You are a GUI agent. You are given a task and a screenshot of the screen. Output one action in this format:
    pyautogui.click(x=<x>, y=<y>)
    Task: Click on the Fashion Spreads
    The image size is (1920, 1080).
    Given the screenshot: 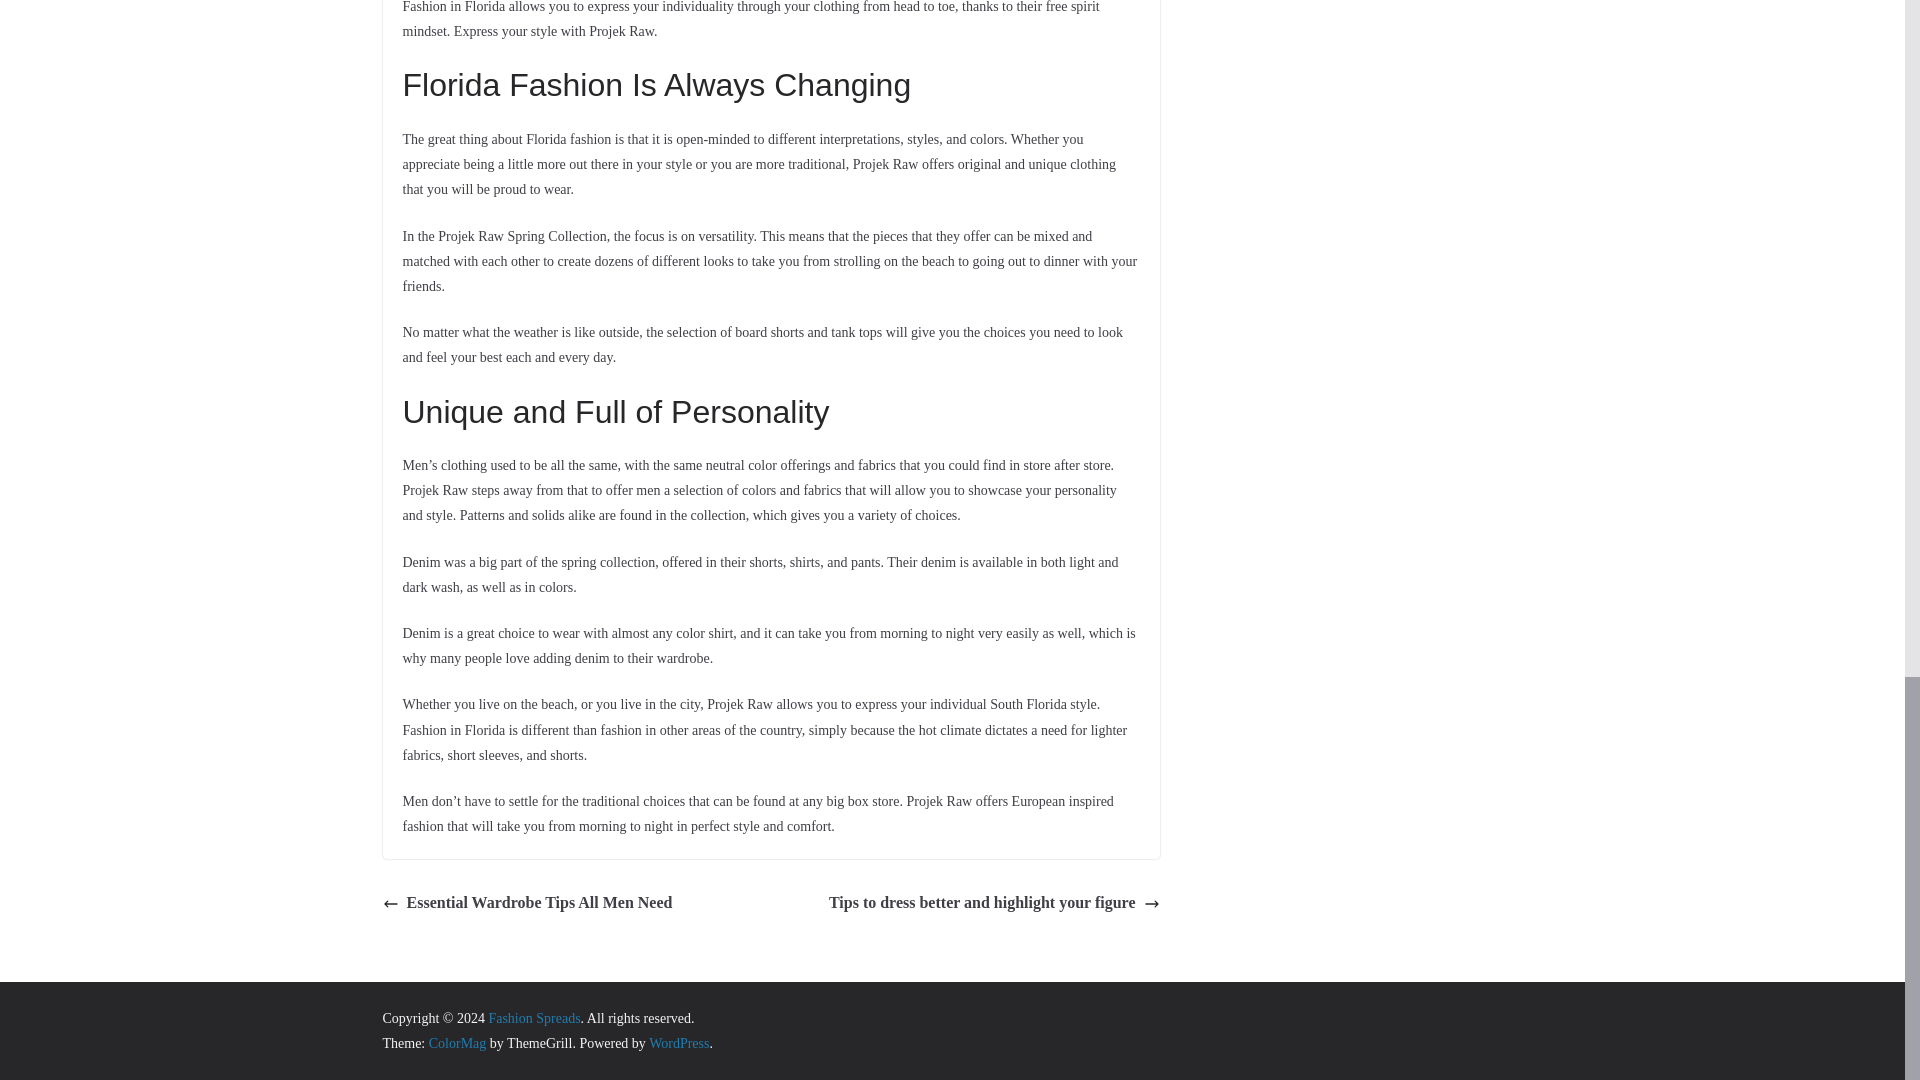 What is the action you would take?
    pyautogui.click(x=533, y=1018)
    